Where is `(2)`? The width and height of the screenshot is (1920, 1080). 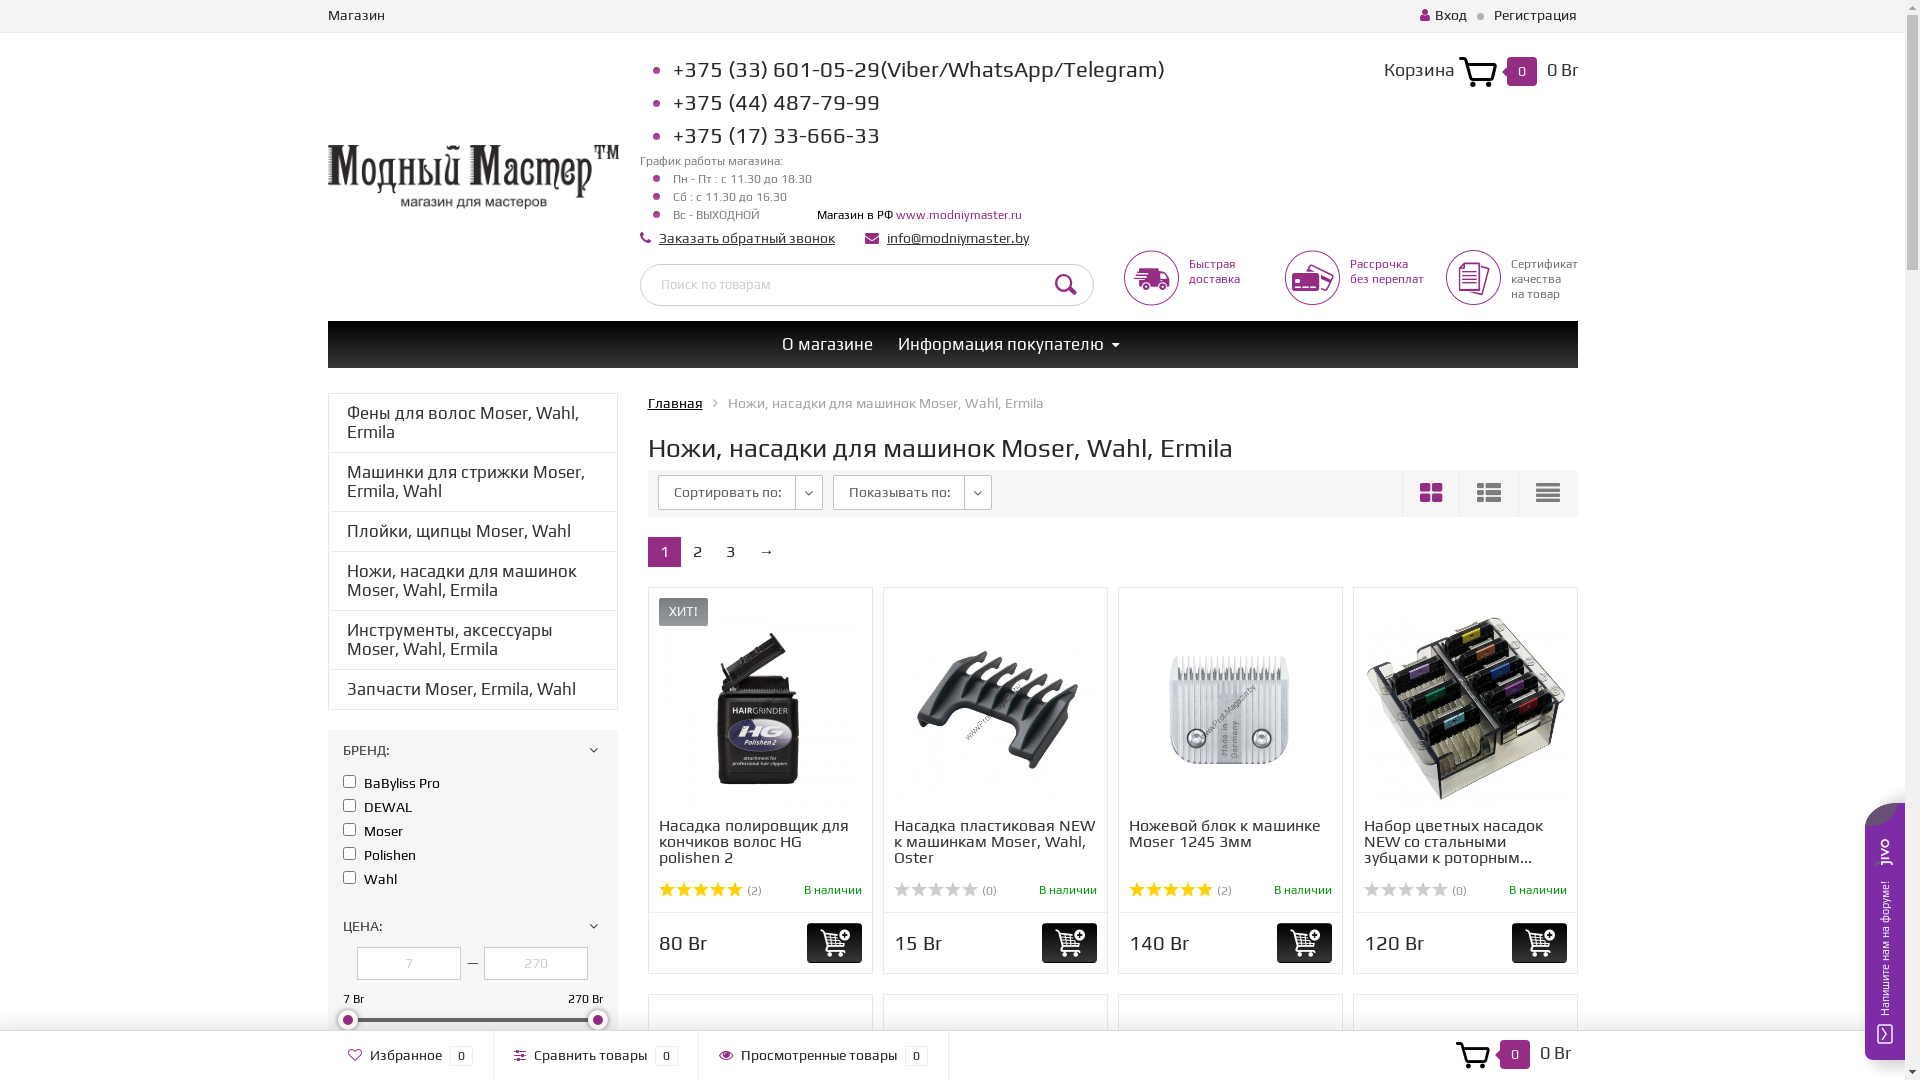 (2) is located at coordinates (710, 891).